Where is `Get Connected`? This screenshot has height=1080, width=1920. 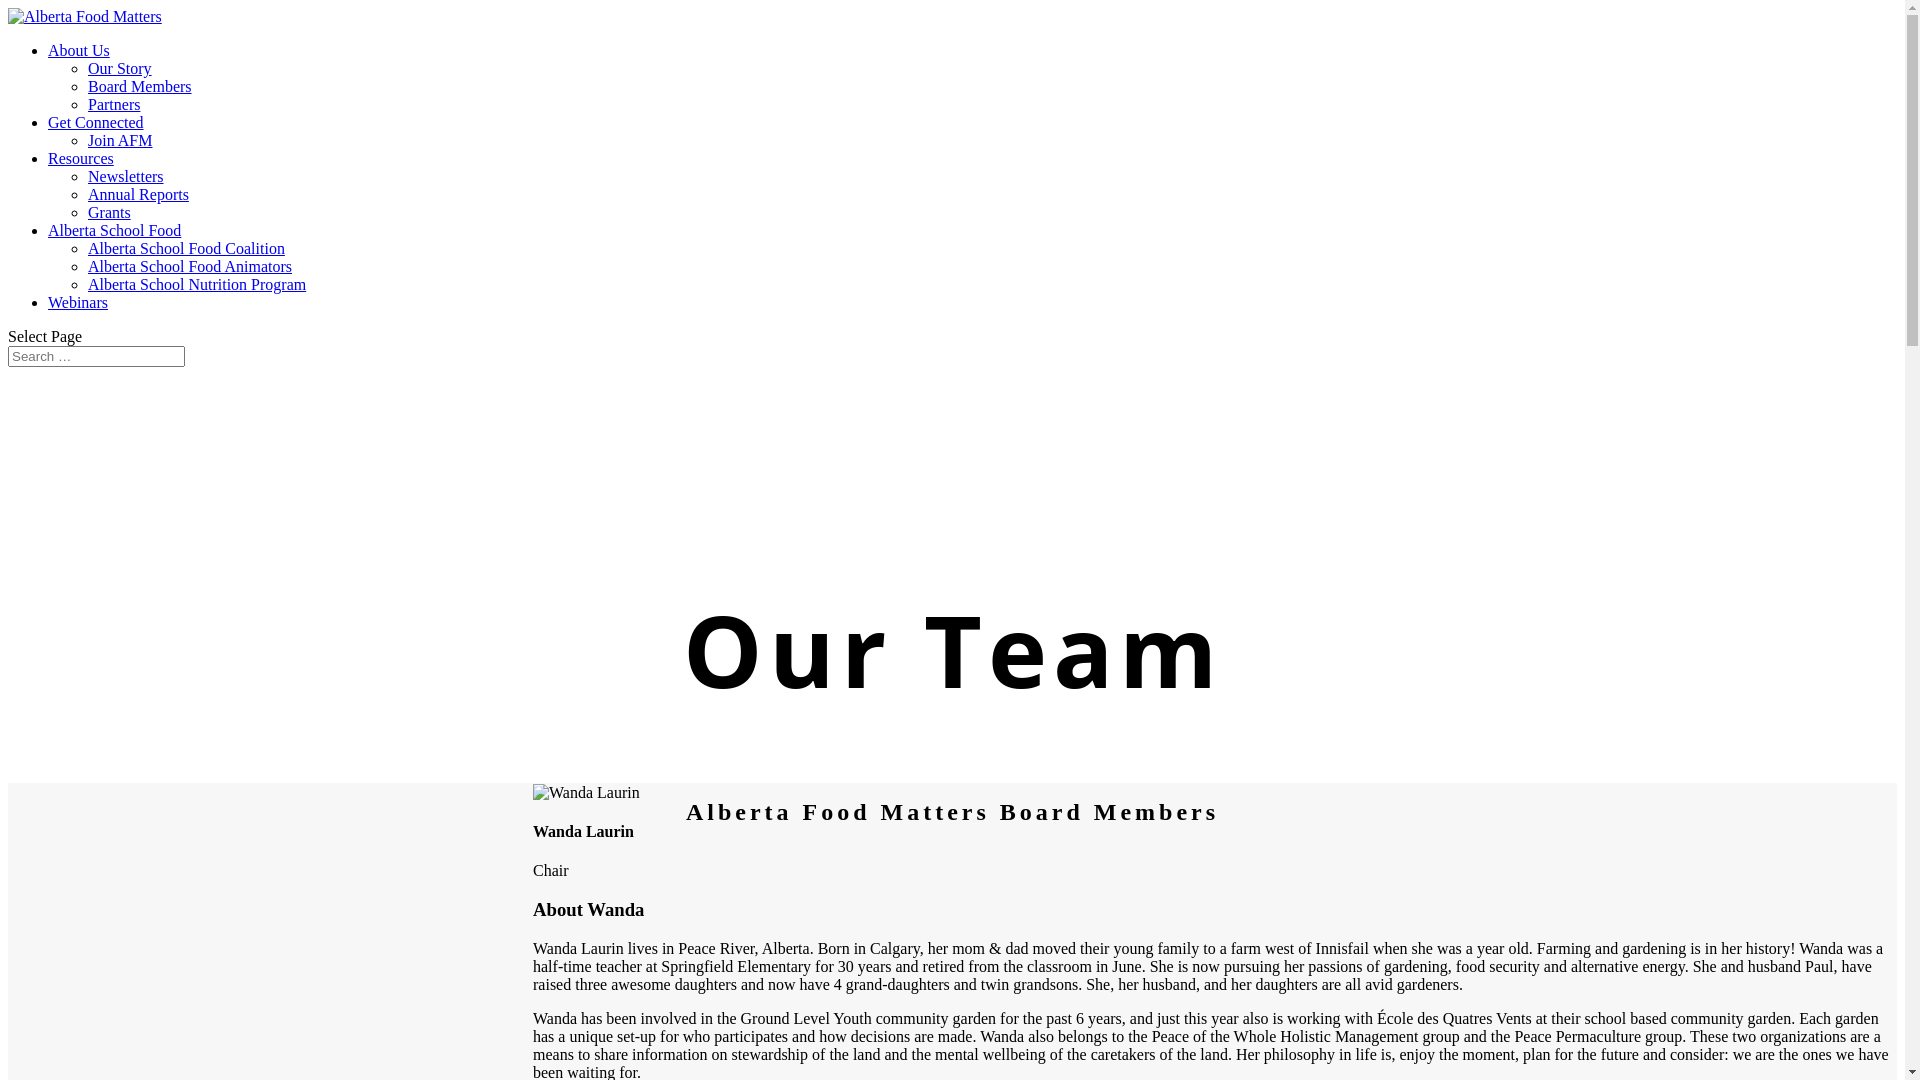
Get Connected is located at coordinates (96, 122).